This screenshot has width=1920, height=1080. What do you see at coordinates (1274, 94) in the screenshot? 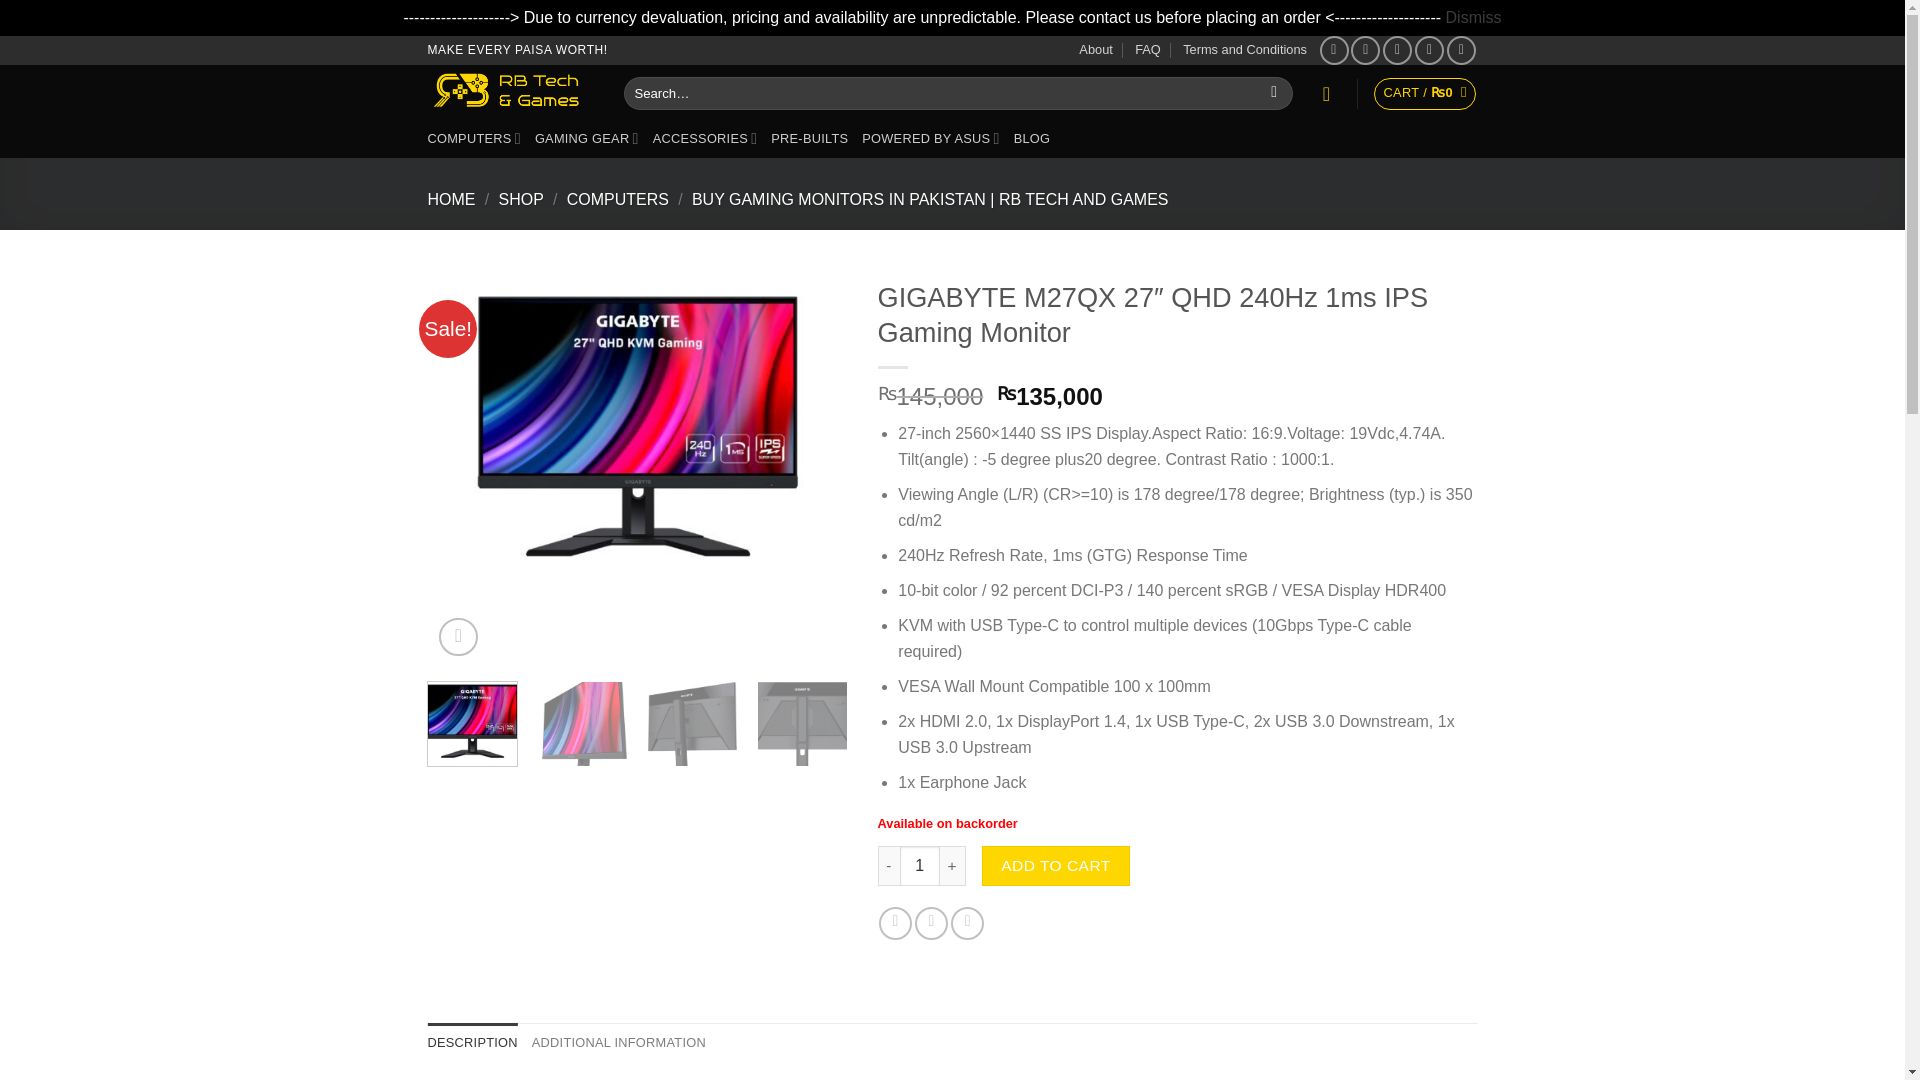
I see `Search` at bounding box center [1274, 94].